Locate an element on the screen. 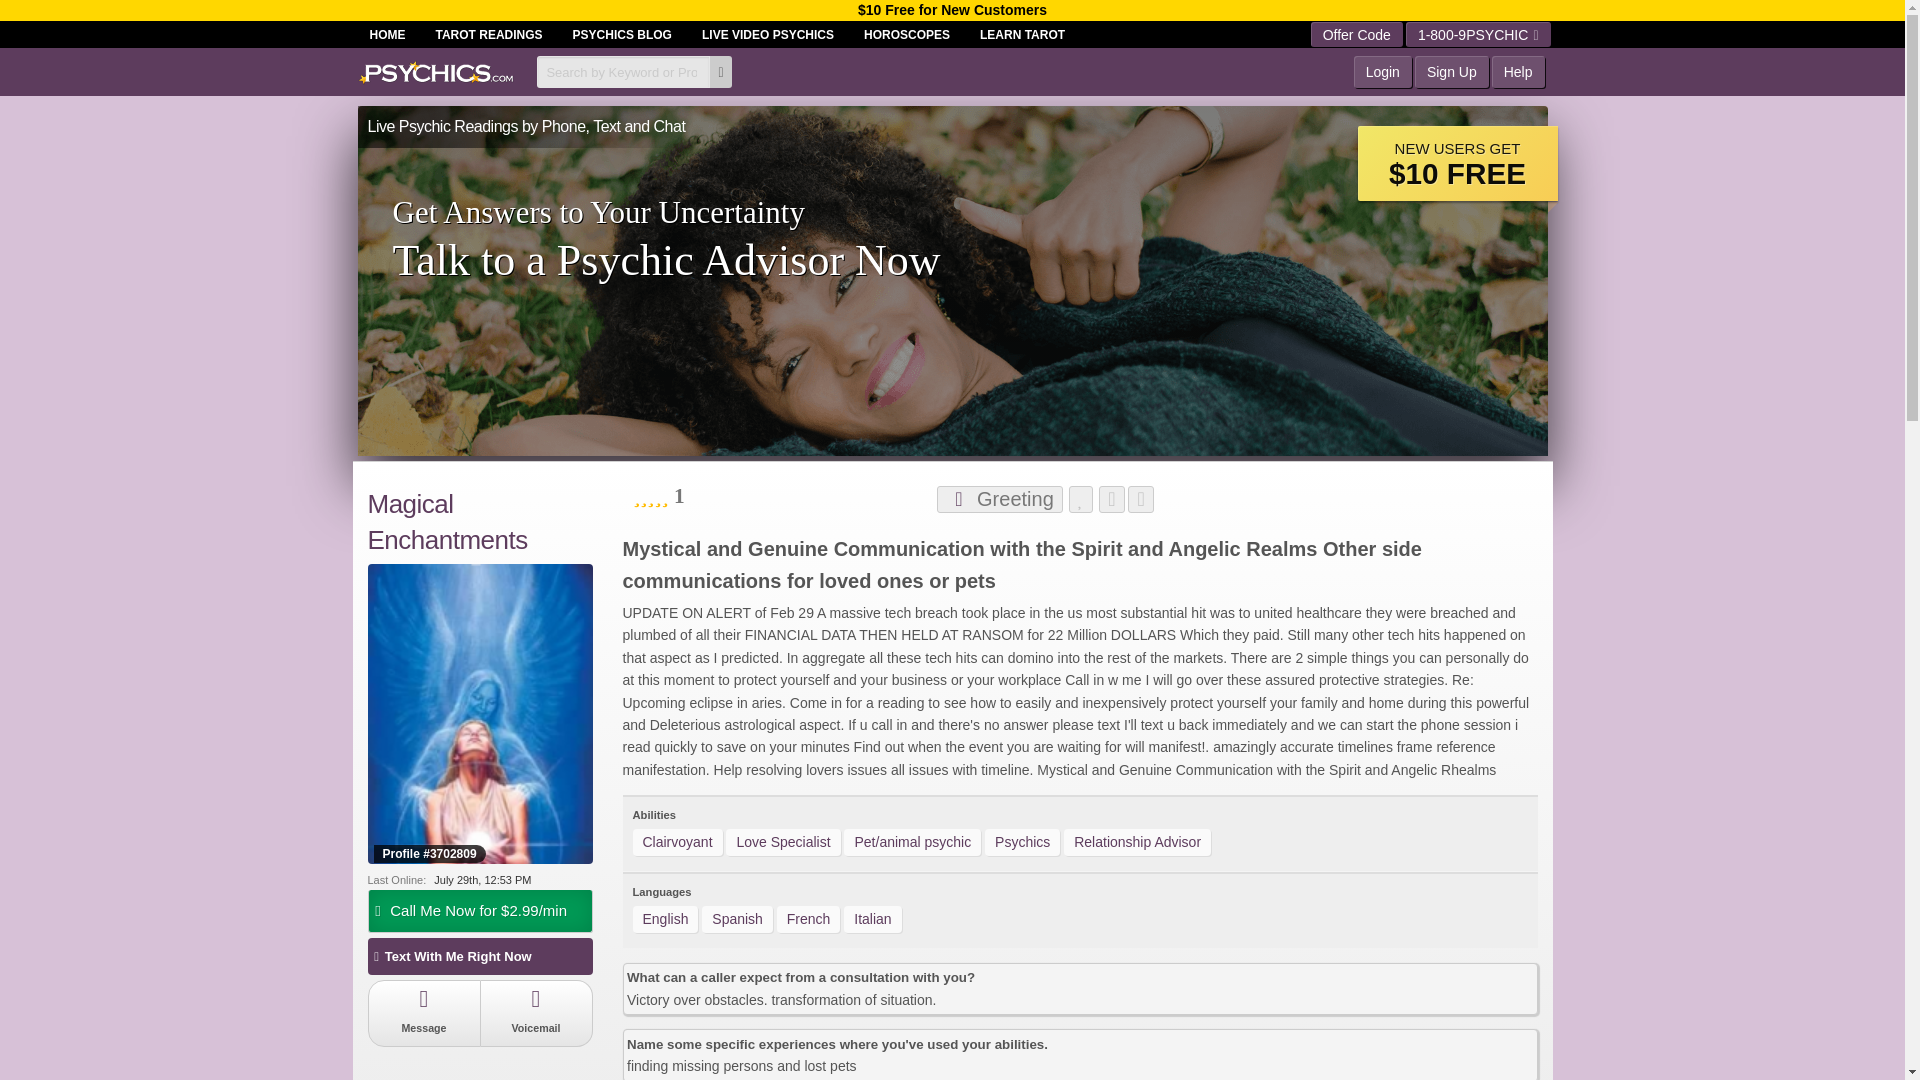 The height and width of the screenshot is (1080, 1920). Text With Me Right Now is located at coordinates (480, 956).